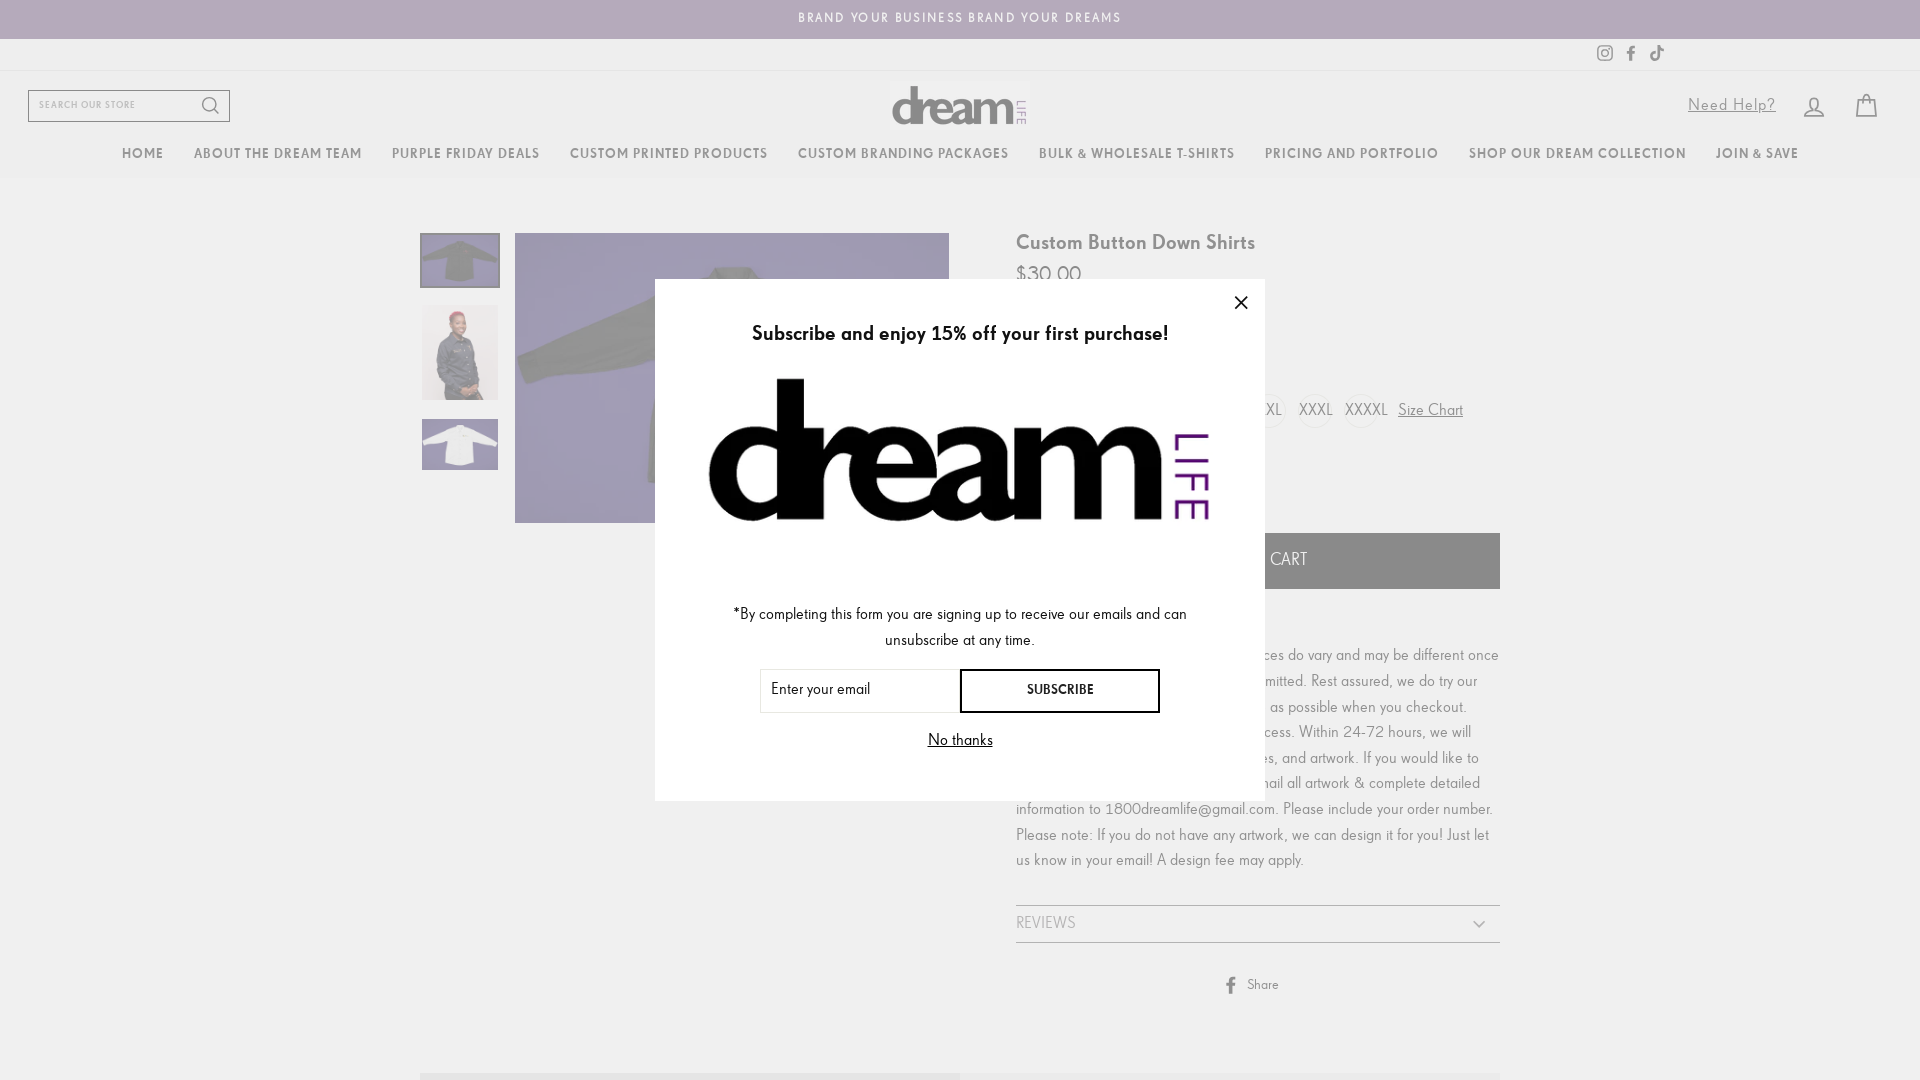  Describe the element at coordinates (668, 154) in the screenshot. I see `CUSTOM PRINTED PRODUCTS` at that location.